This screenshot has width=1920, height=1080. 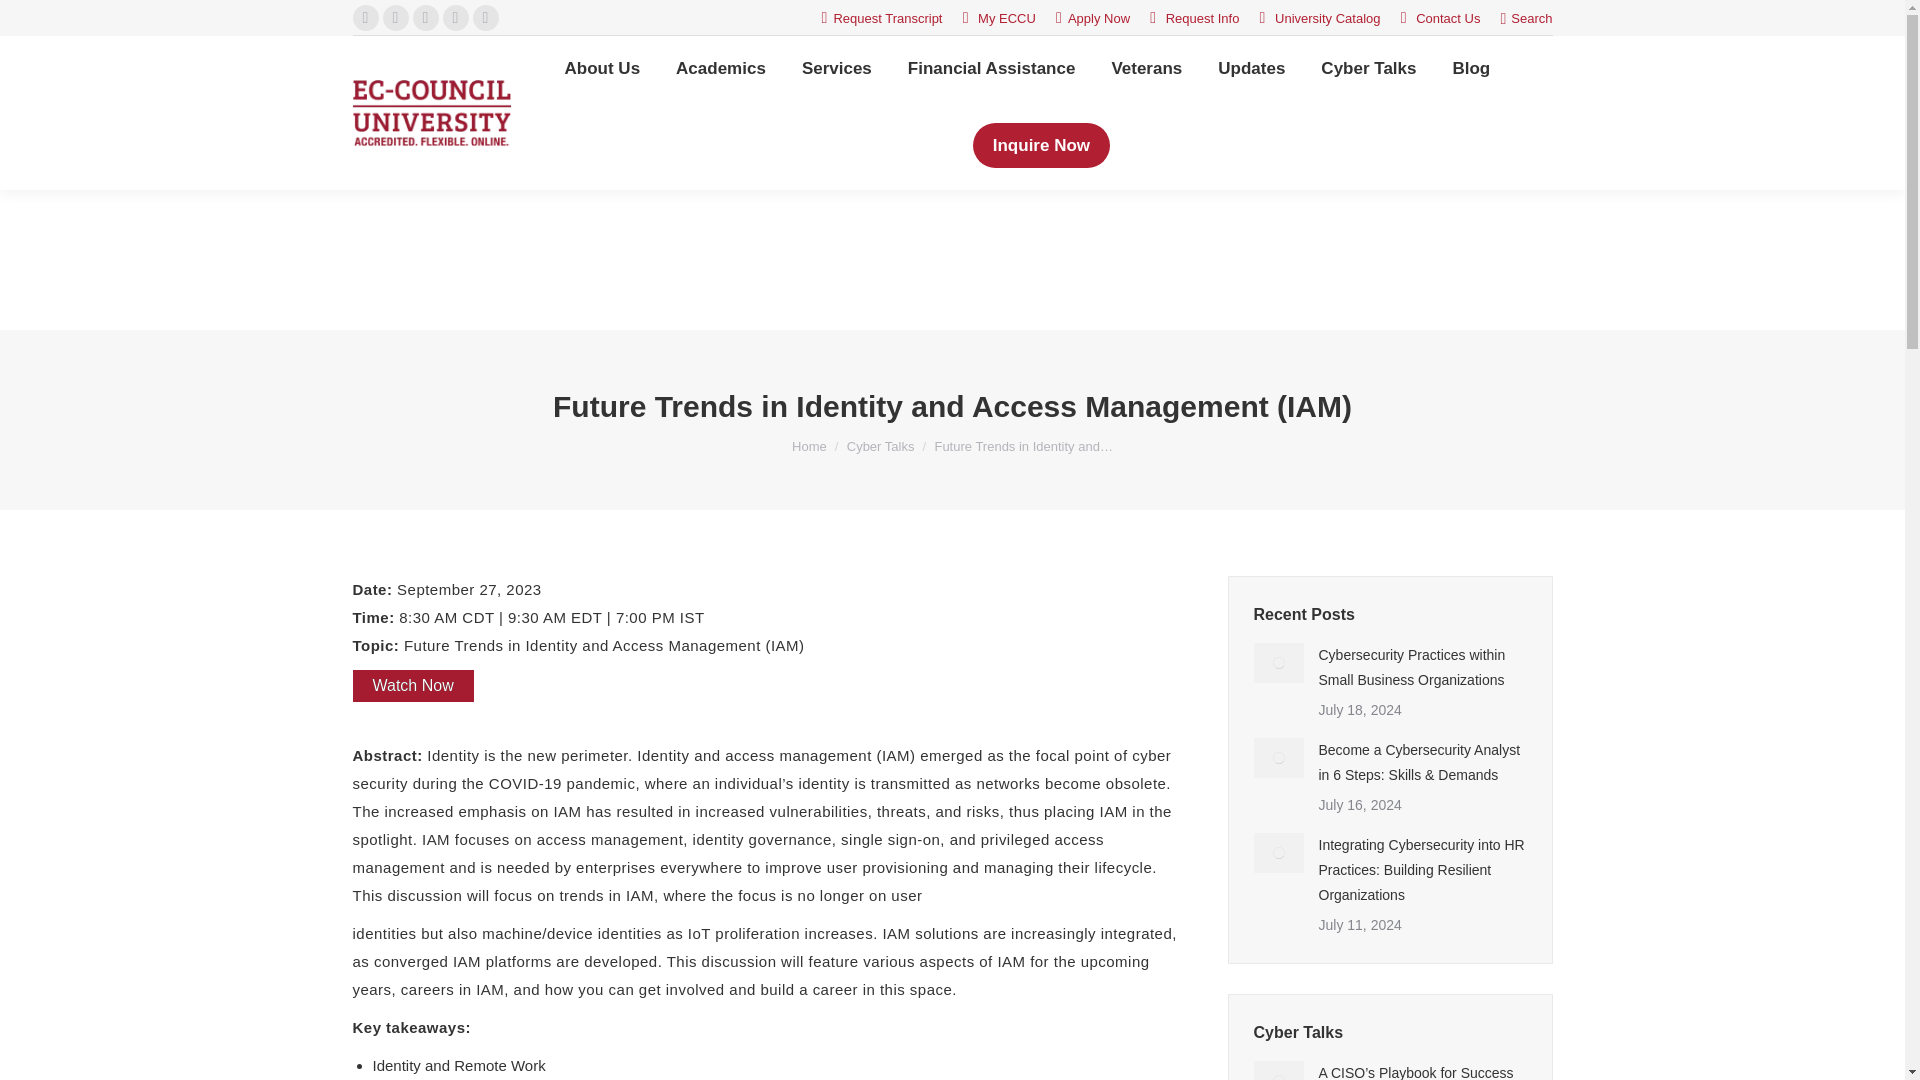 What do you see at coordinates (1093, 18) in the screenshot?
I see `Apply Now` at bounding box center [1093, 18].